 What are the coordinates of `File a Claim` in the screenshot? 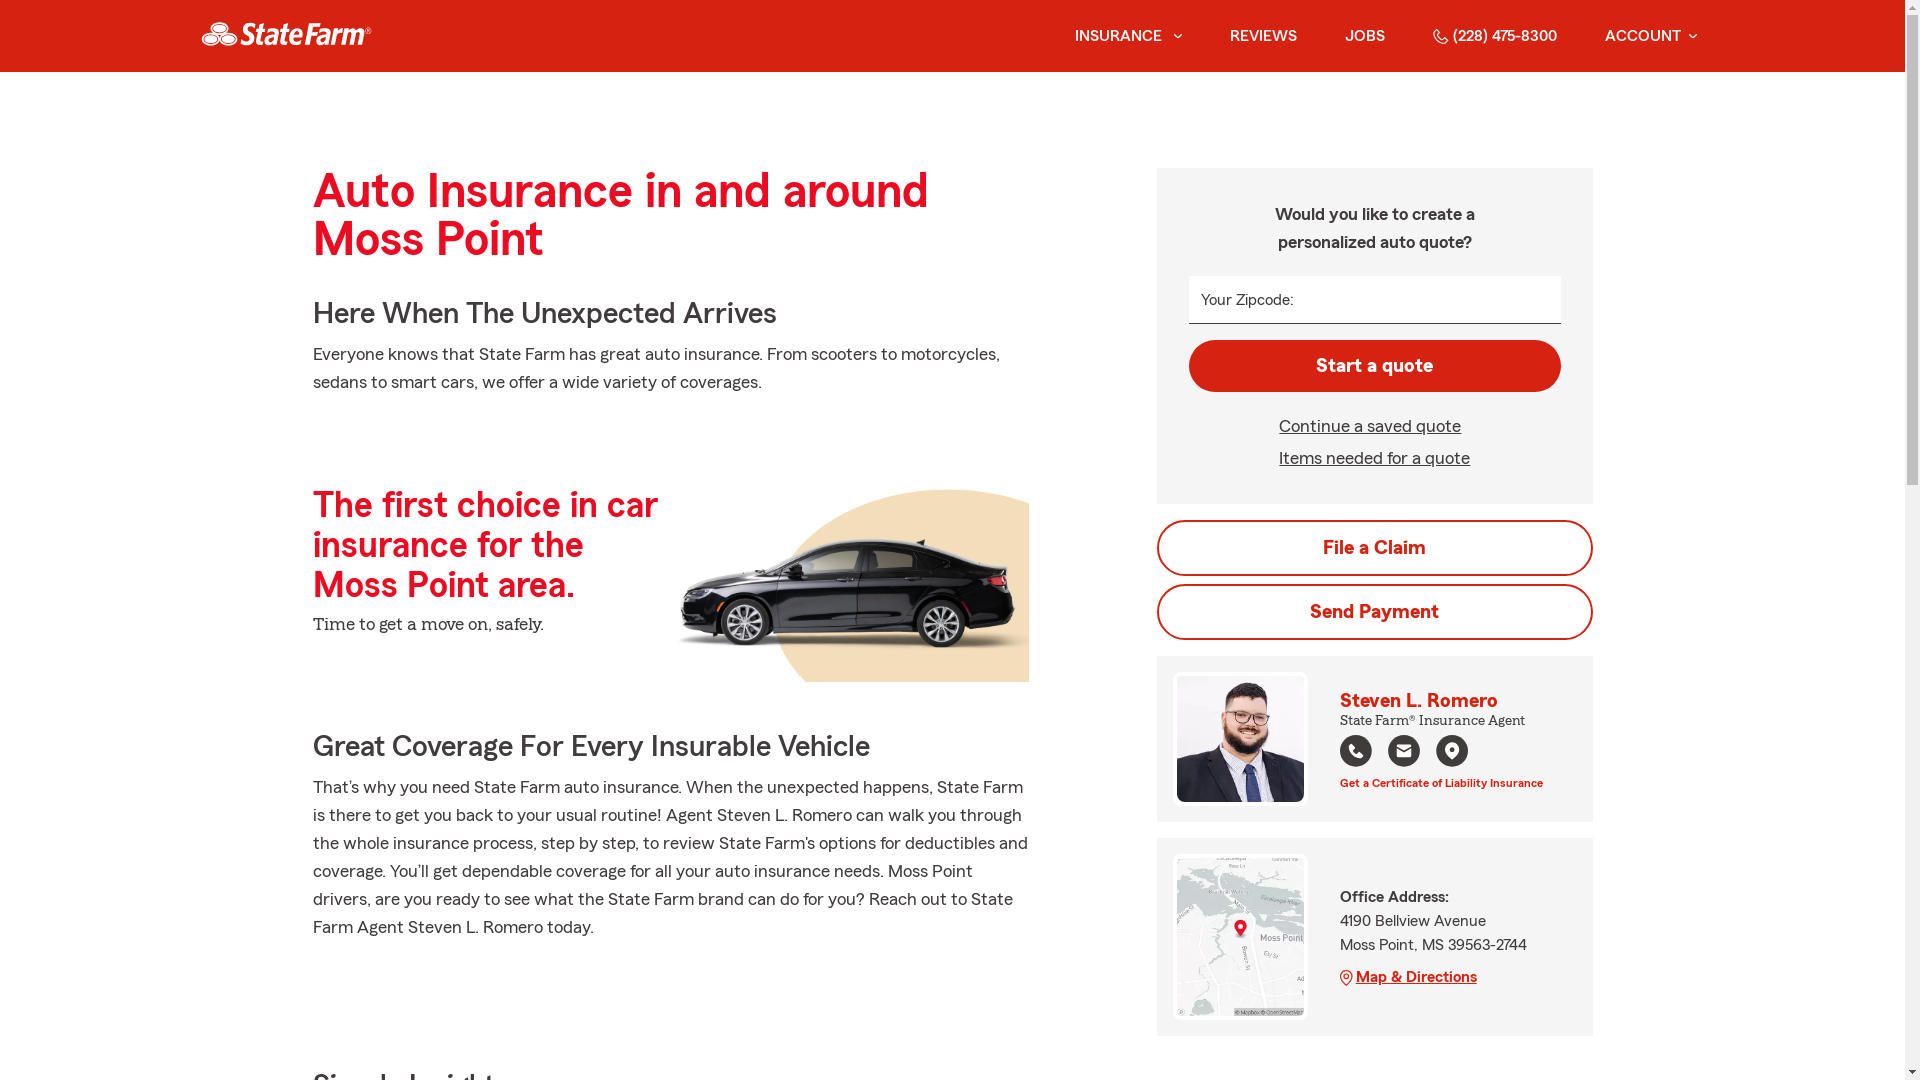 It's located at (1374, 548).